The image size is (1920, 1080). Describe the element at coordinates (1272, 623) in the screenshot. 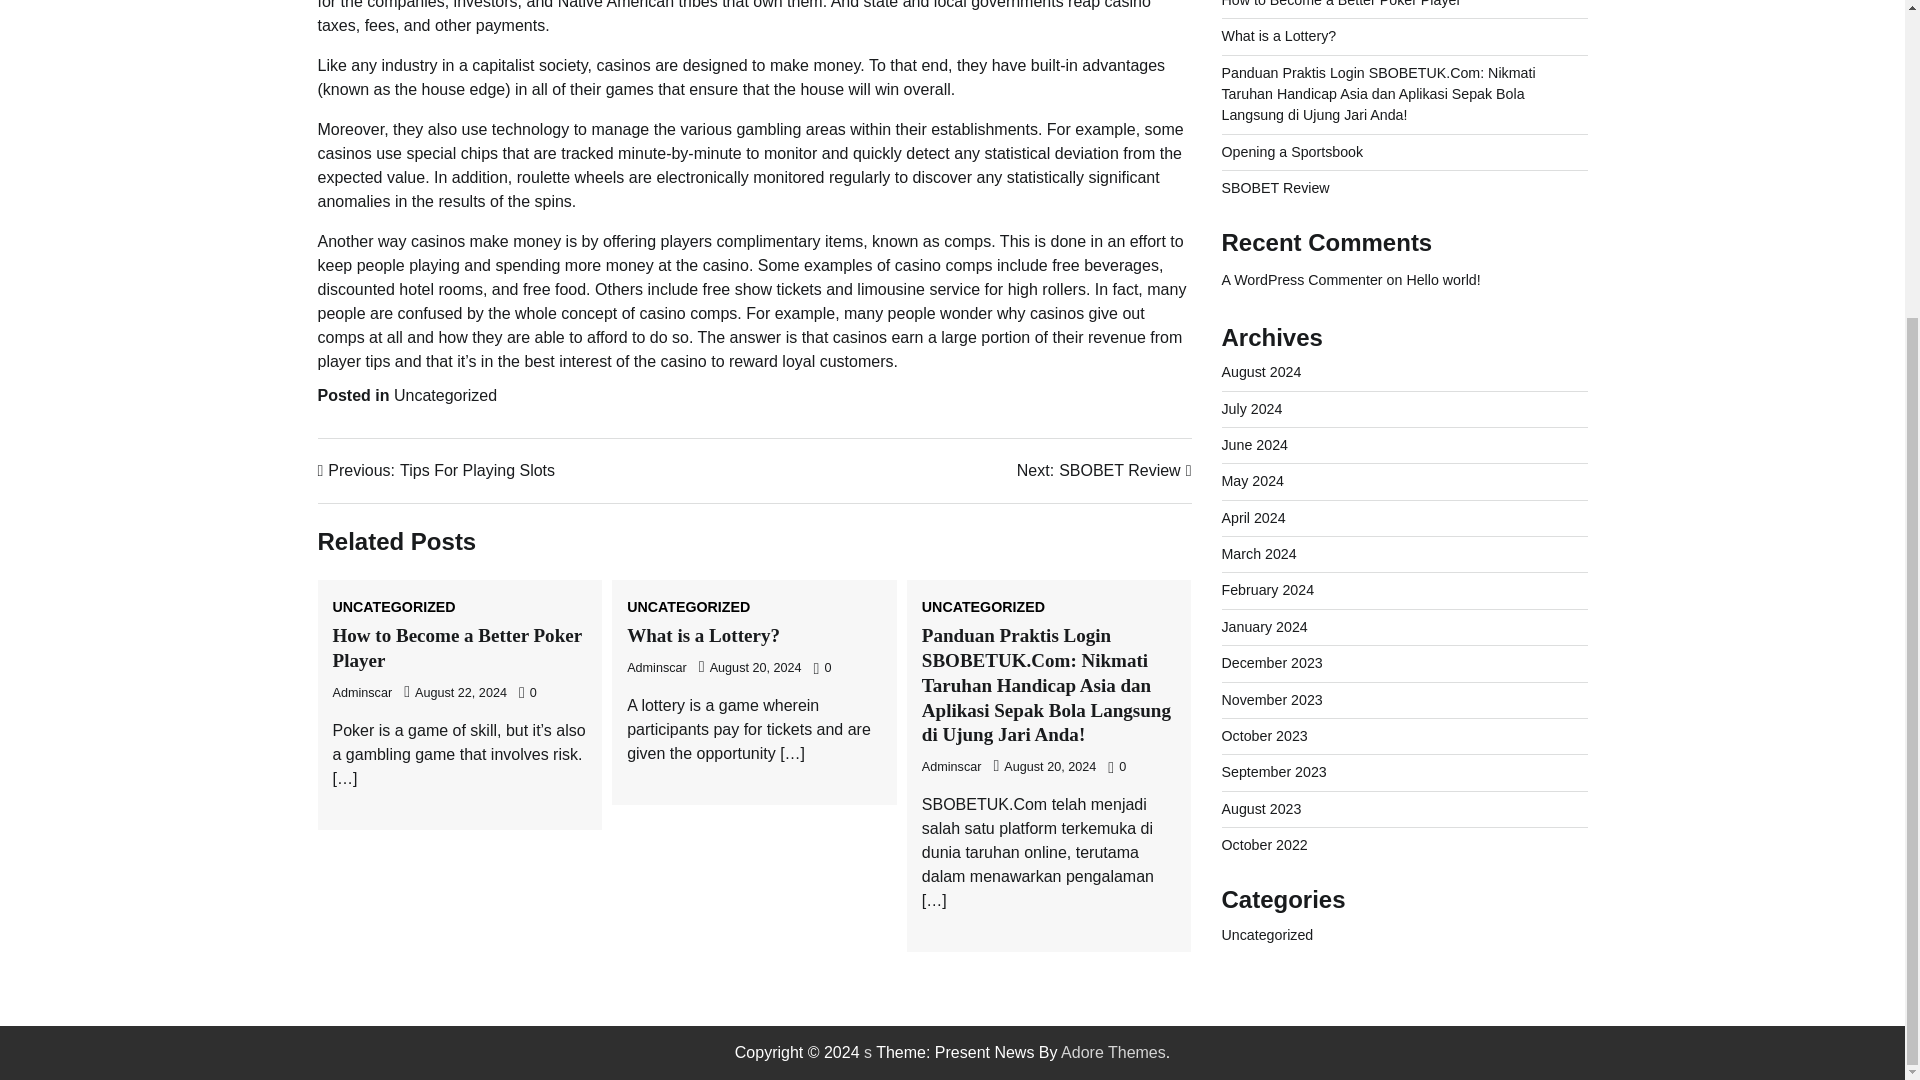

I see `December 2023` at that location.